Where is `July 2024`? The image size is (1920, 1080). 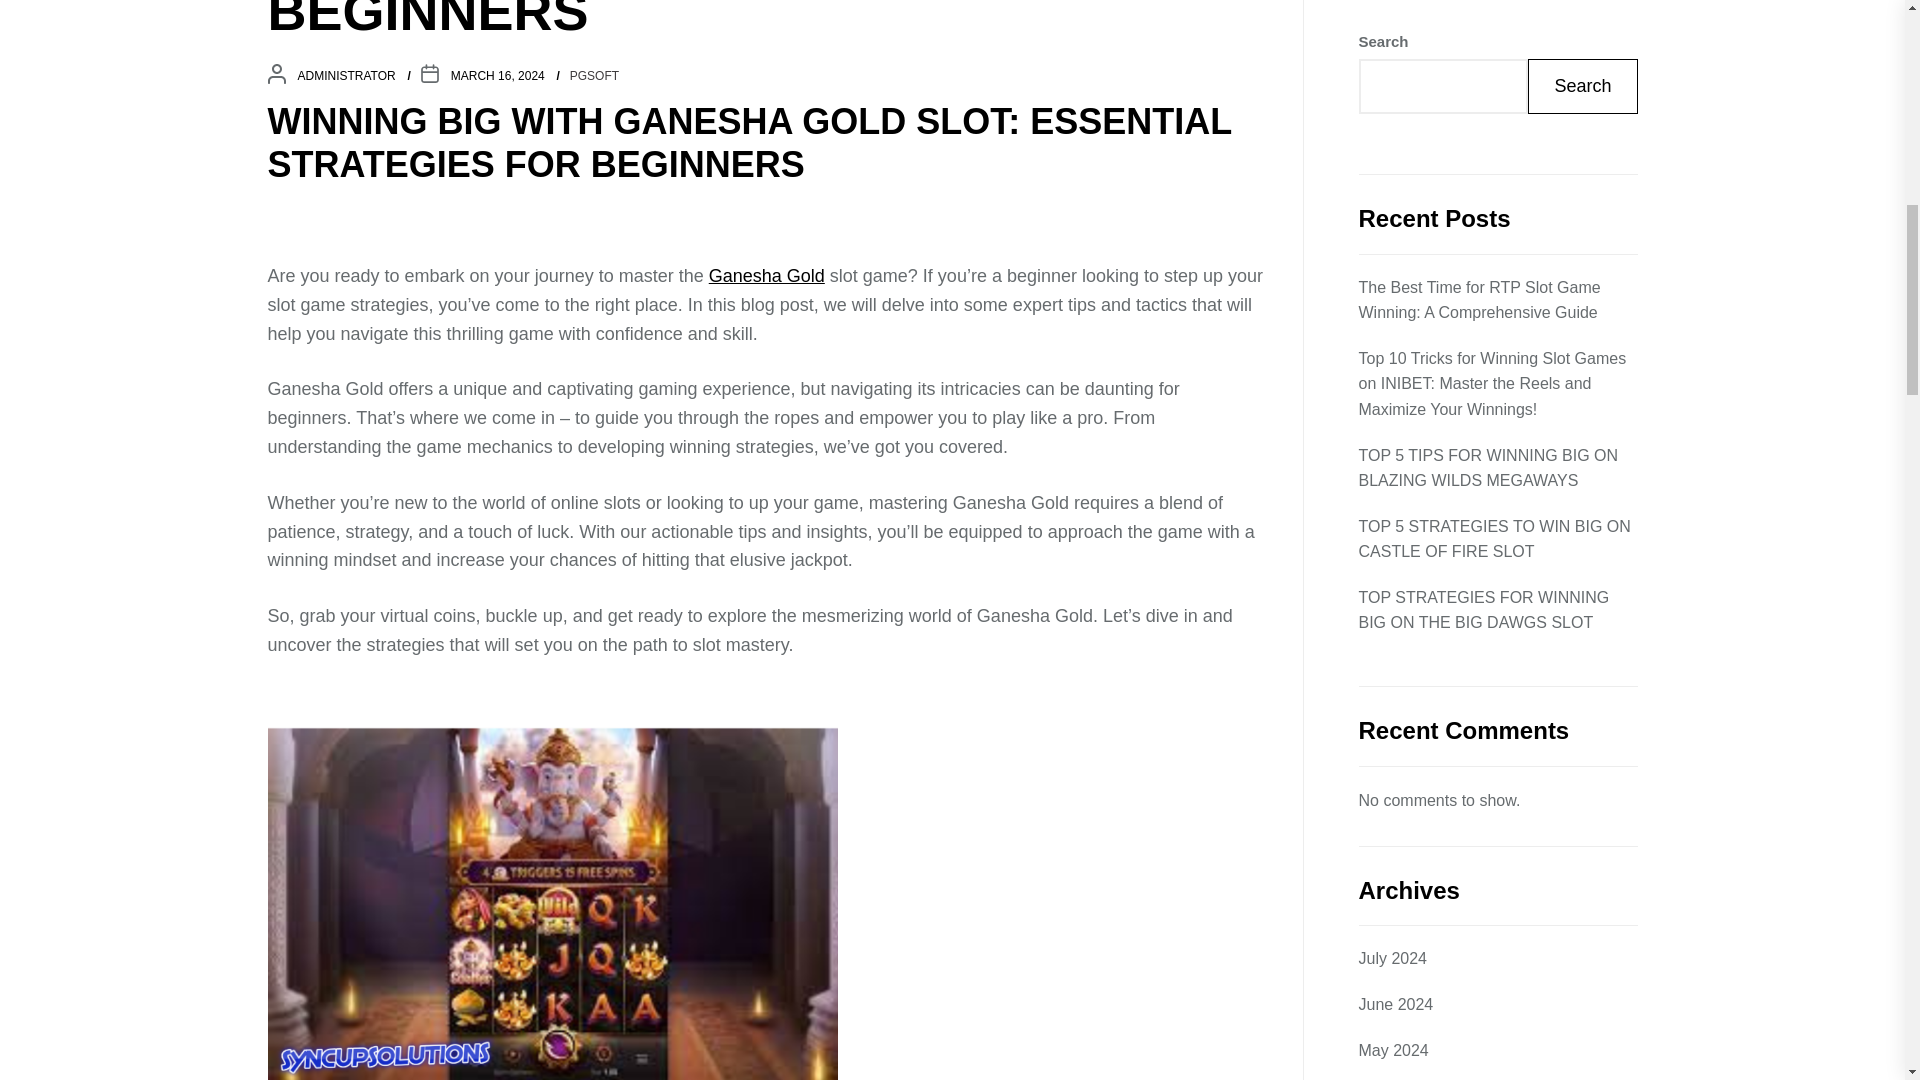 July 2024 is located at coordinates (1392, 153).